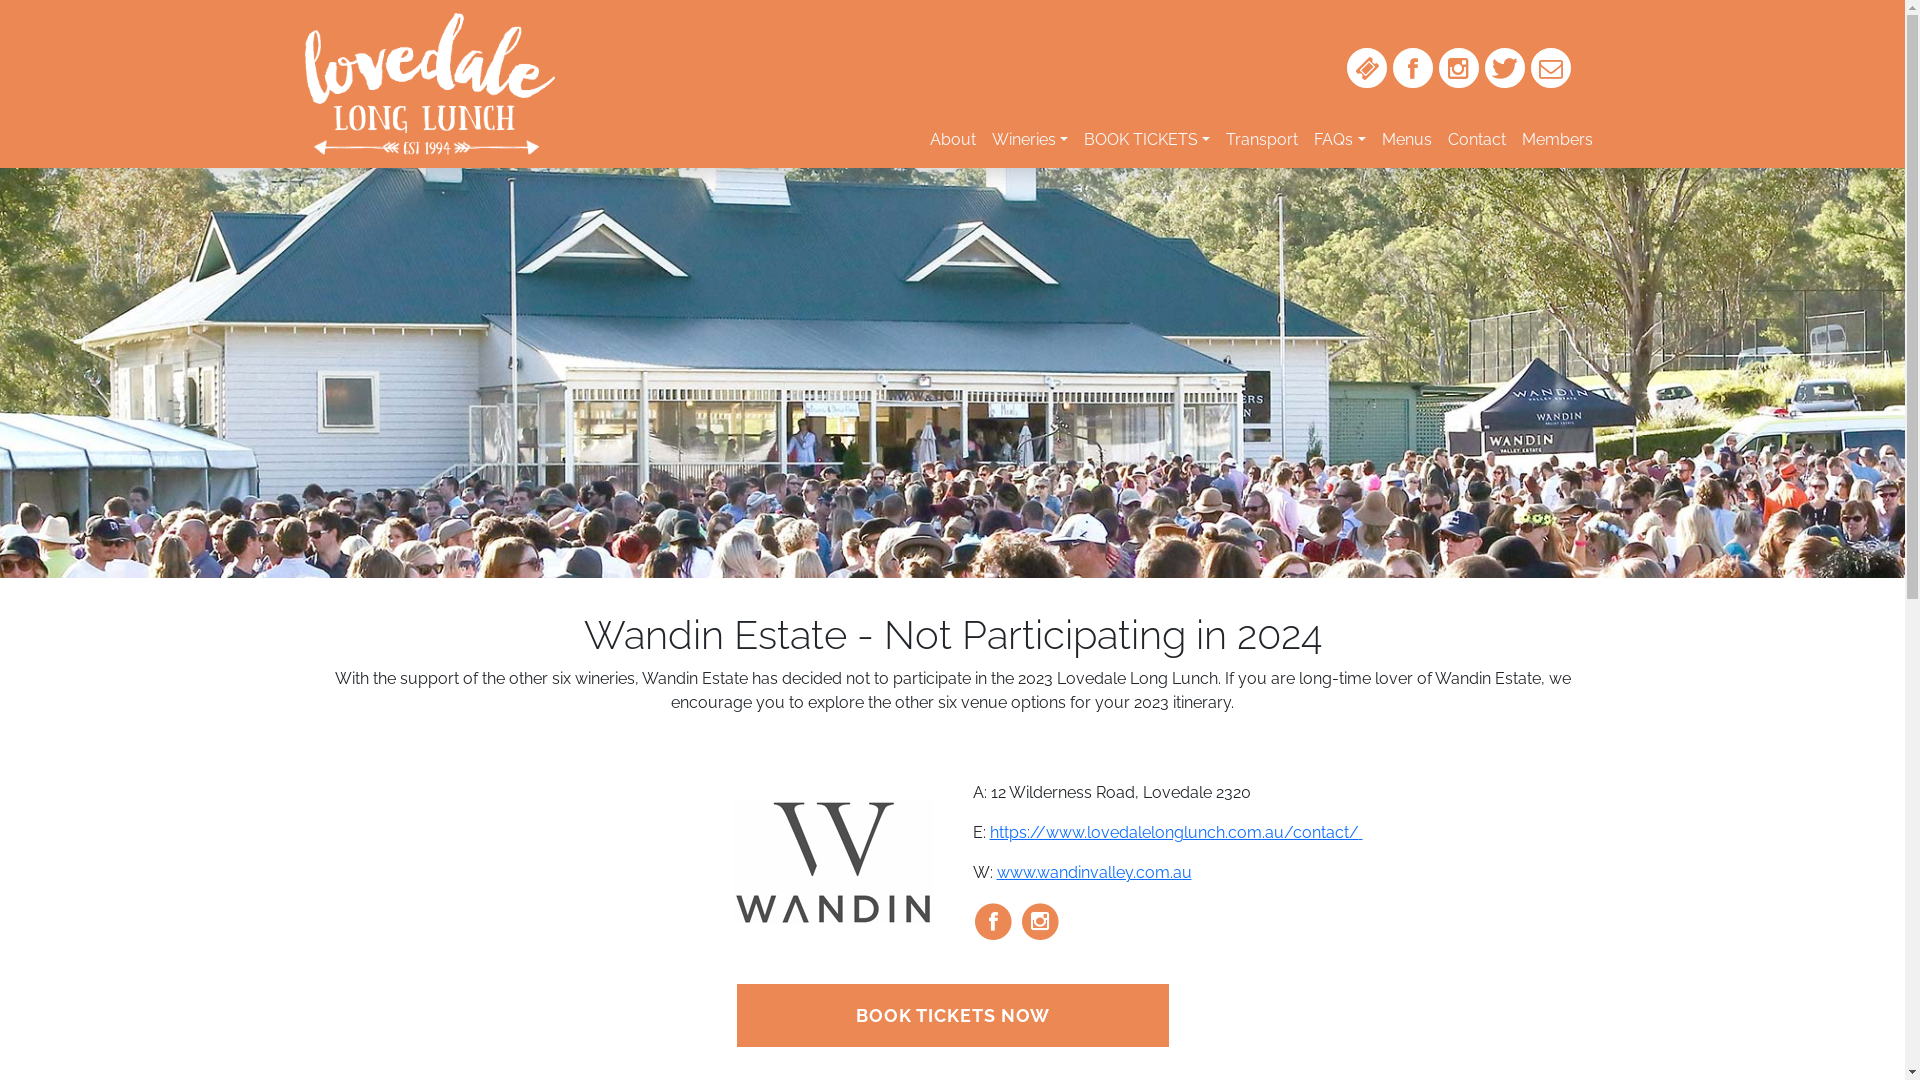 The height and width of the screenshot is (1080, 1920). What do you see at coordinates (1262, 140) in the screenshot?
I see `Transport` at bounding box center [1262, 140].